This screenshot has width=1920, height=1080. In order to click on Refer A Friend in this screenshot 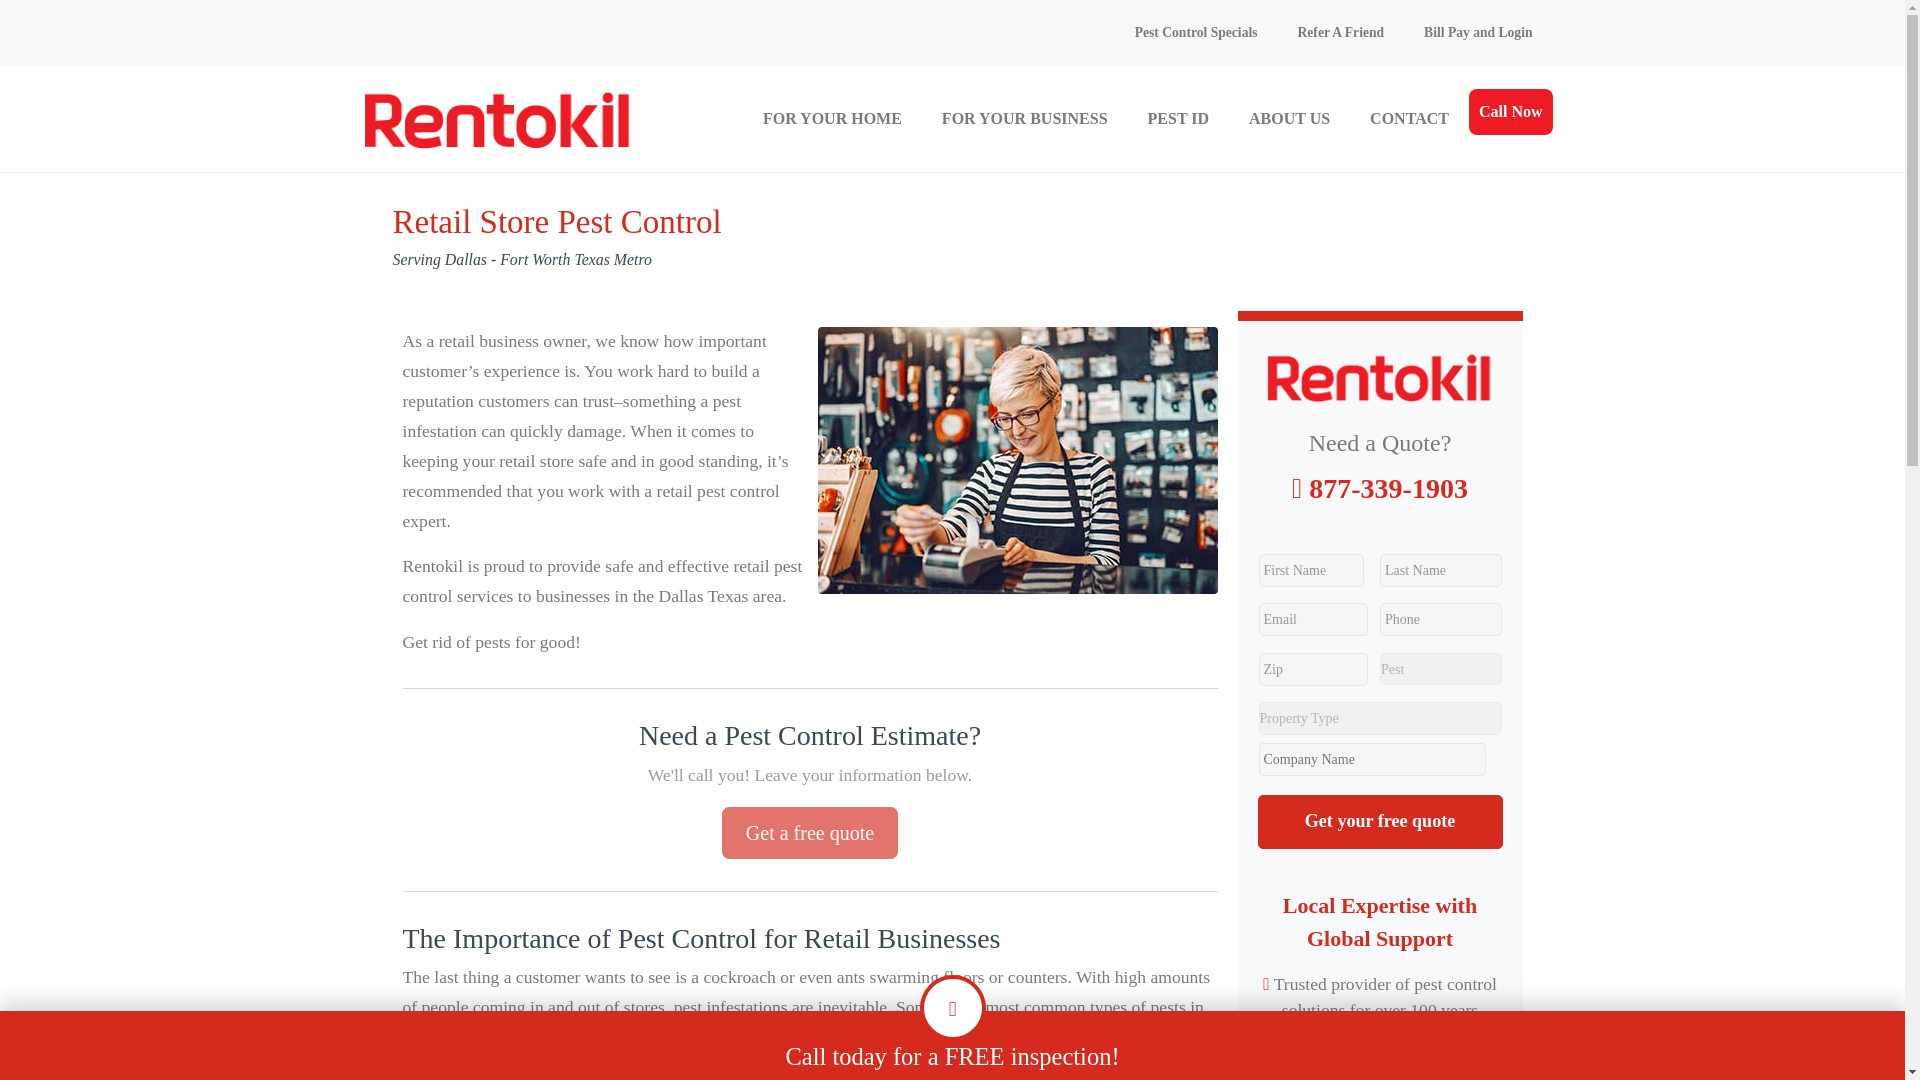, I will do `click(1342, 32)`.